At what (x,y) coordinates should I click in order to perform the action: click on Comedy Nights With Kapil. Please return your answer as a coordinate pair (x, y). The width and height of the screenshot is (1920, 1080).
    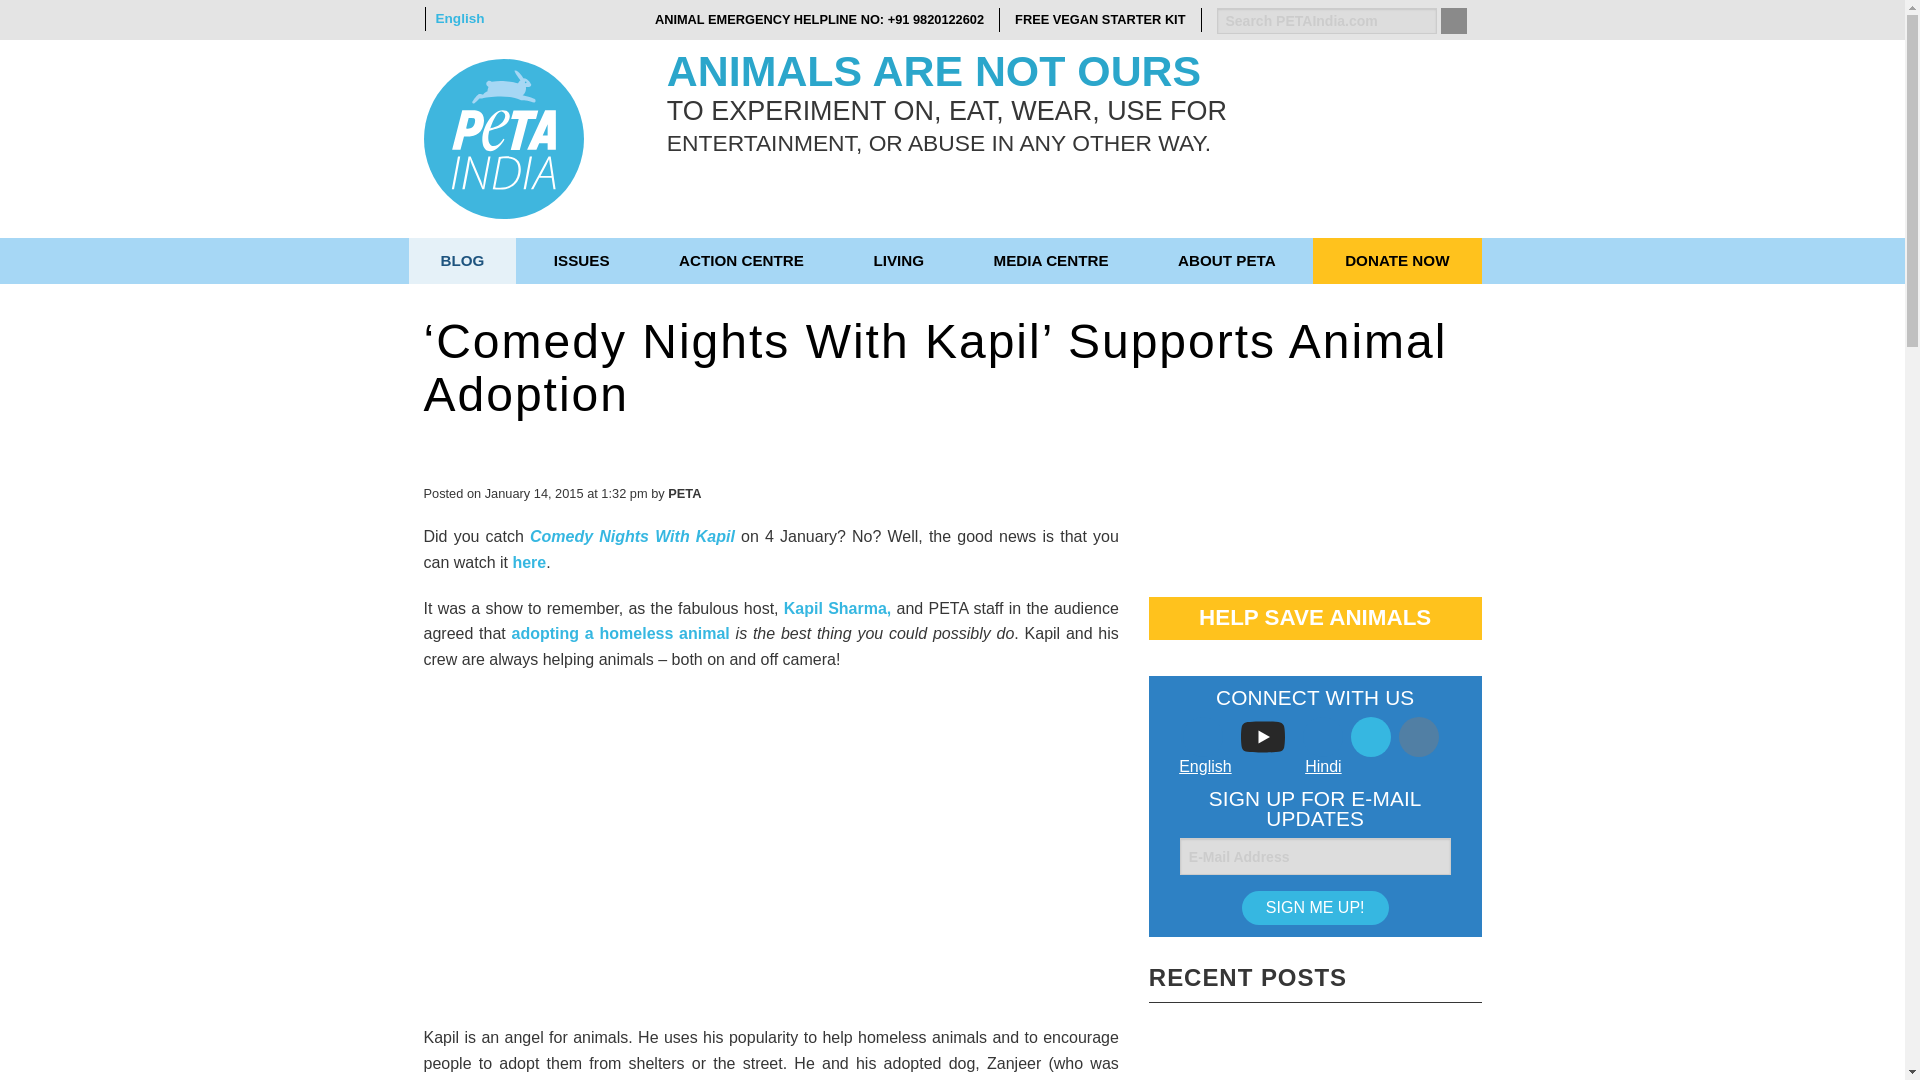
    Looking at the image, I should click on (632, 536).